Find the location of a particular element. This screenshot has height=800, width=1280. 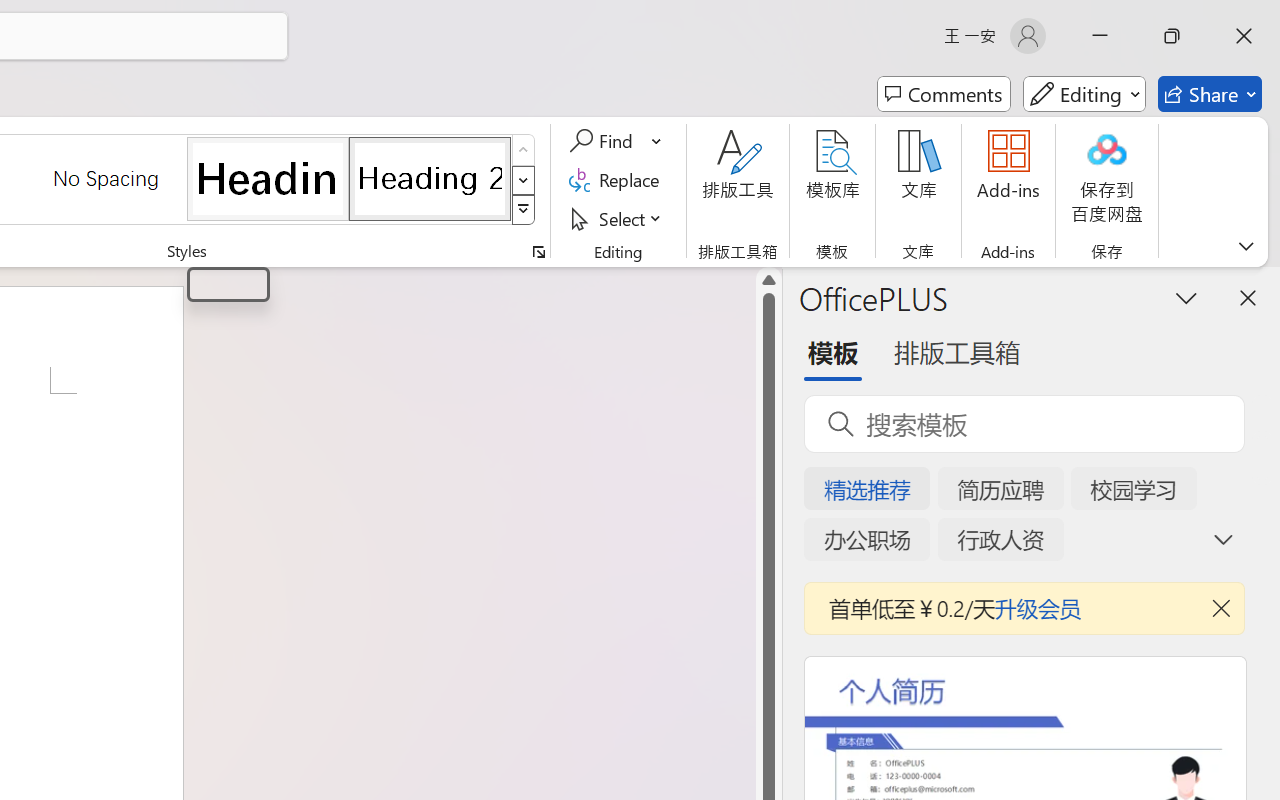

Class: NetUIImage is located at coordinates (524, 210).